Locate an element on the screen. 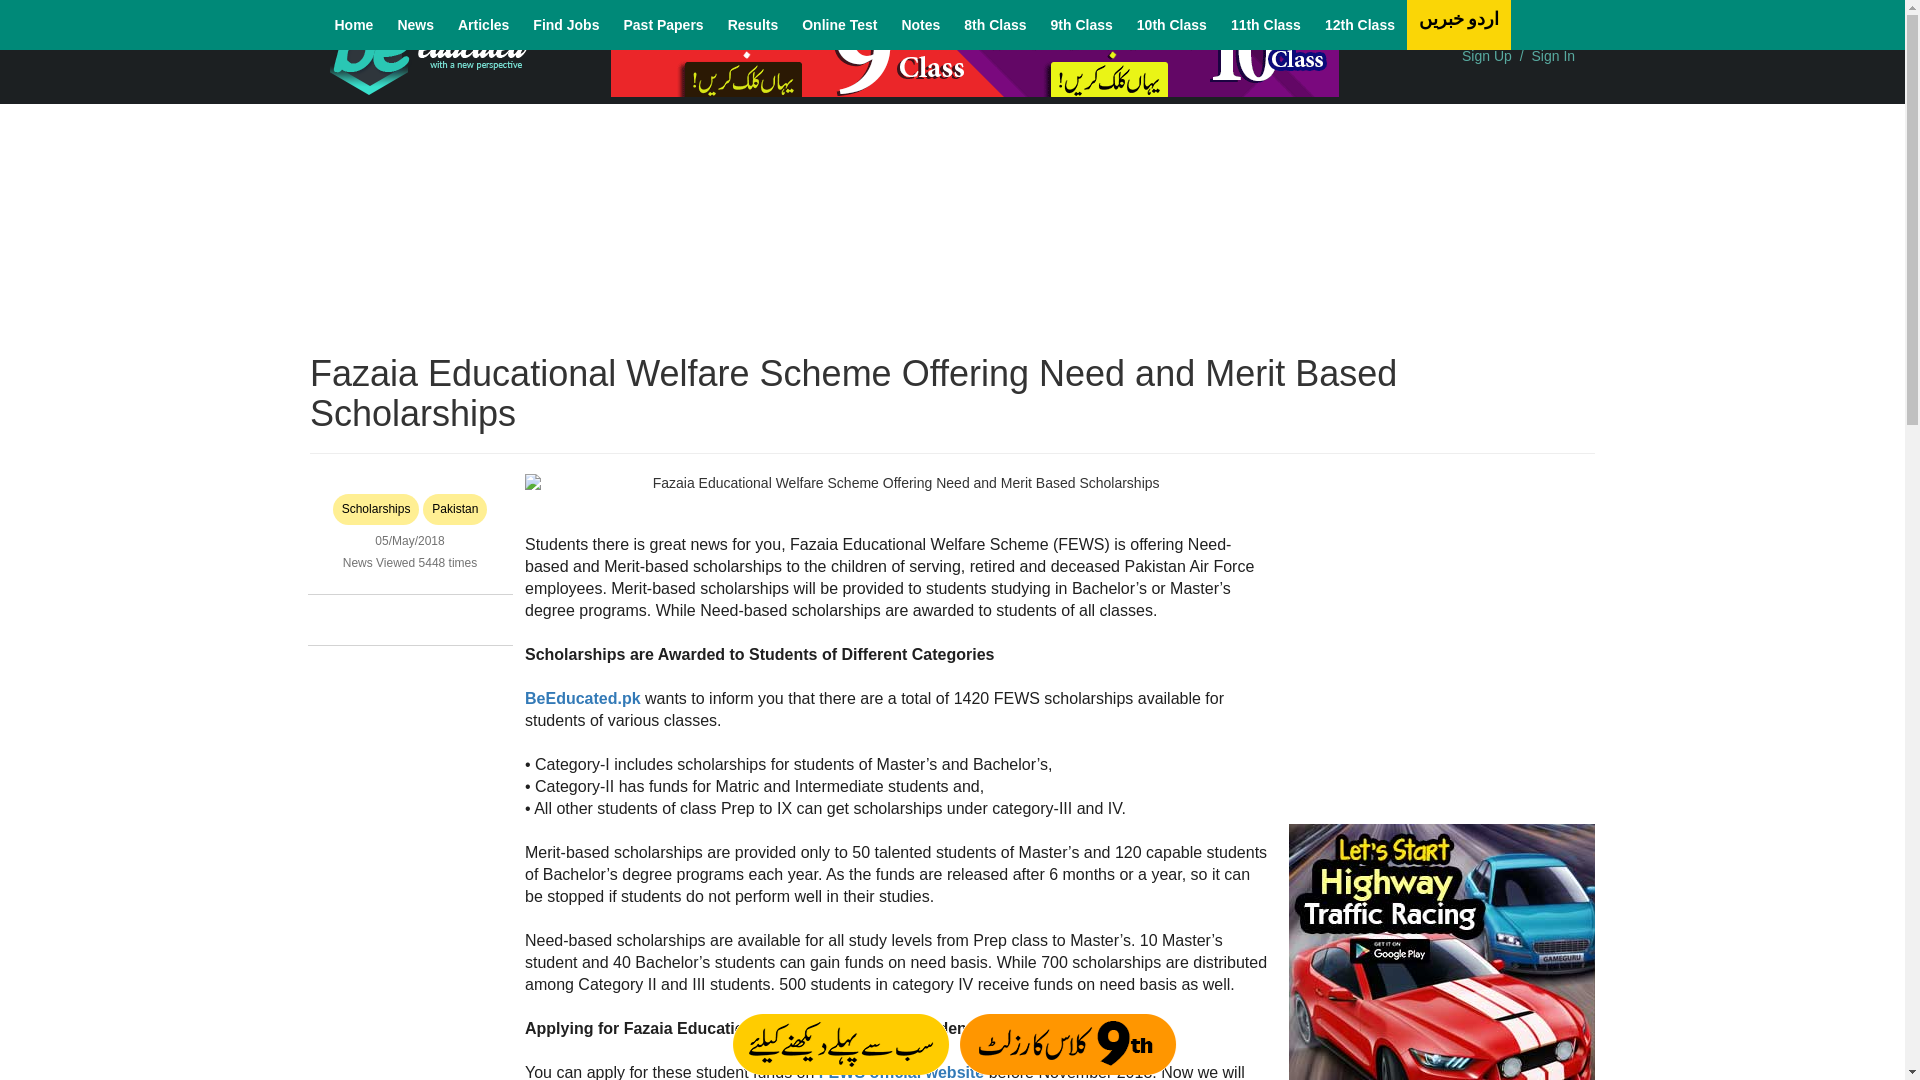  Articles is located at coordinates (482, 24).